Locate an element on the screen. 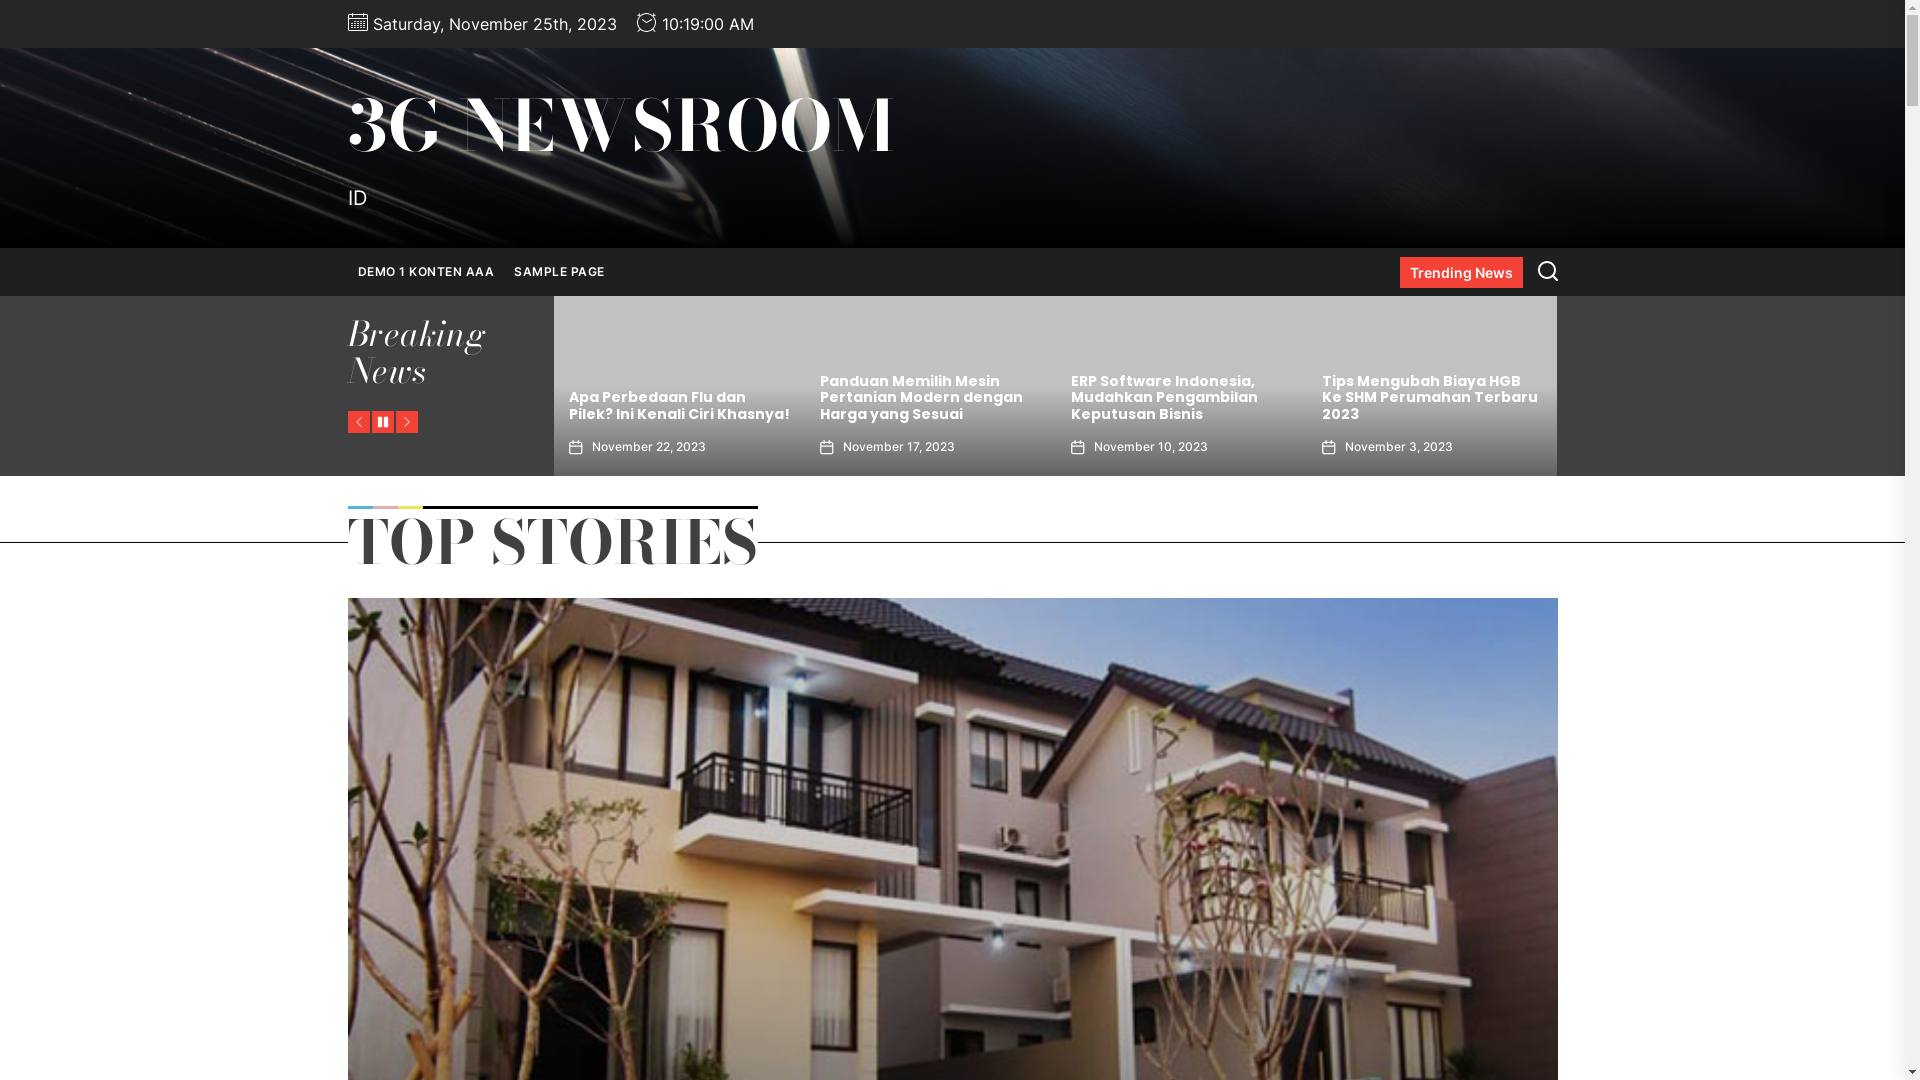  Previous is located at coordinates (359, 422).